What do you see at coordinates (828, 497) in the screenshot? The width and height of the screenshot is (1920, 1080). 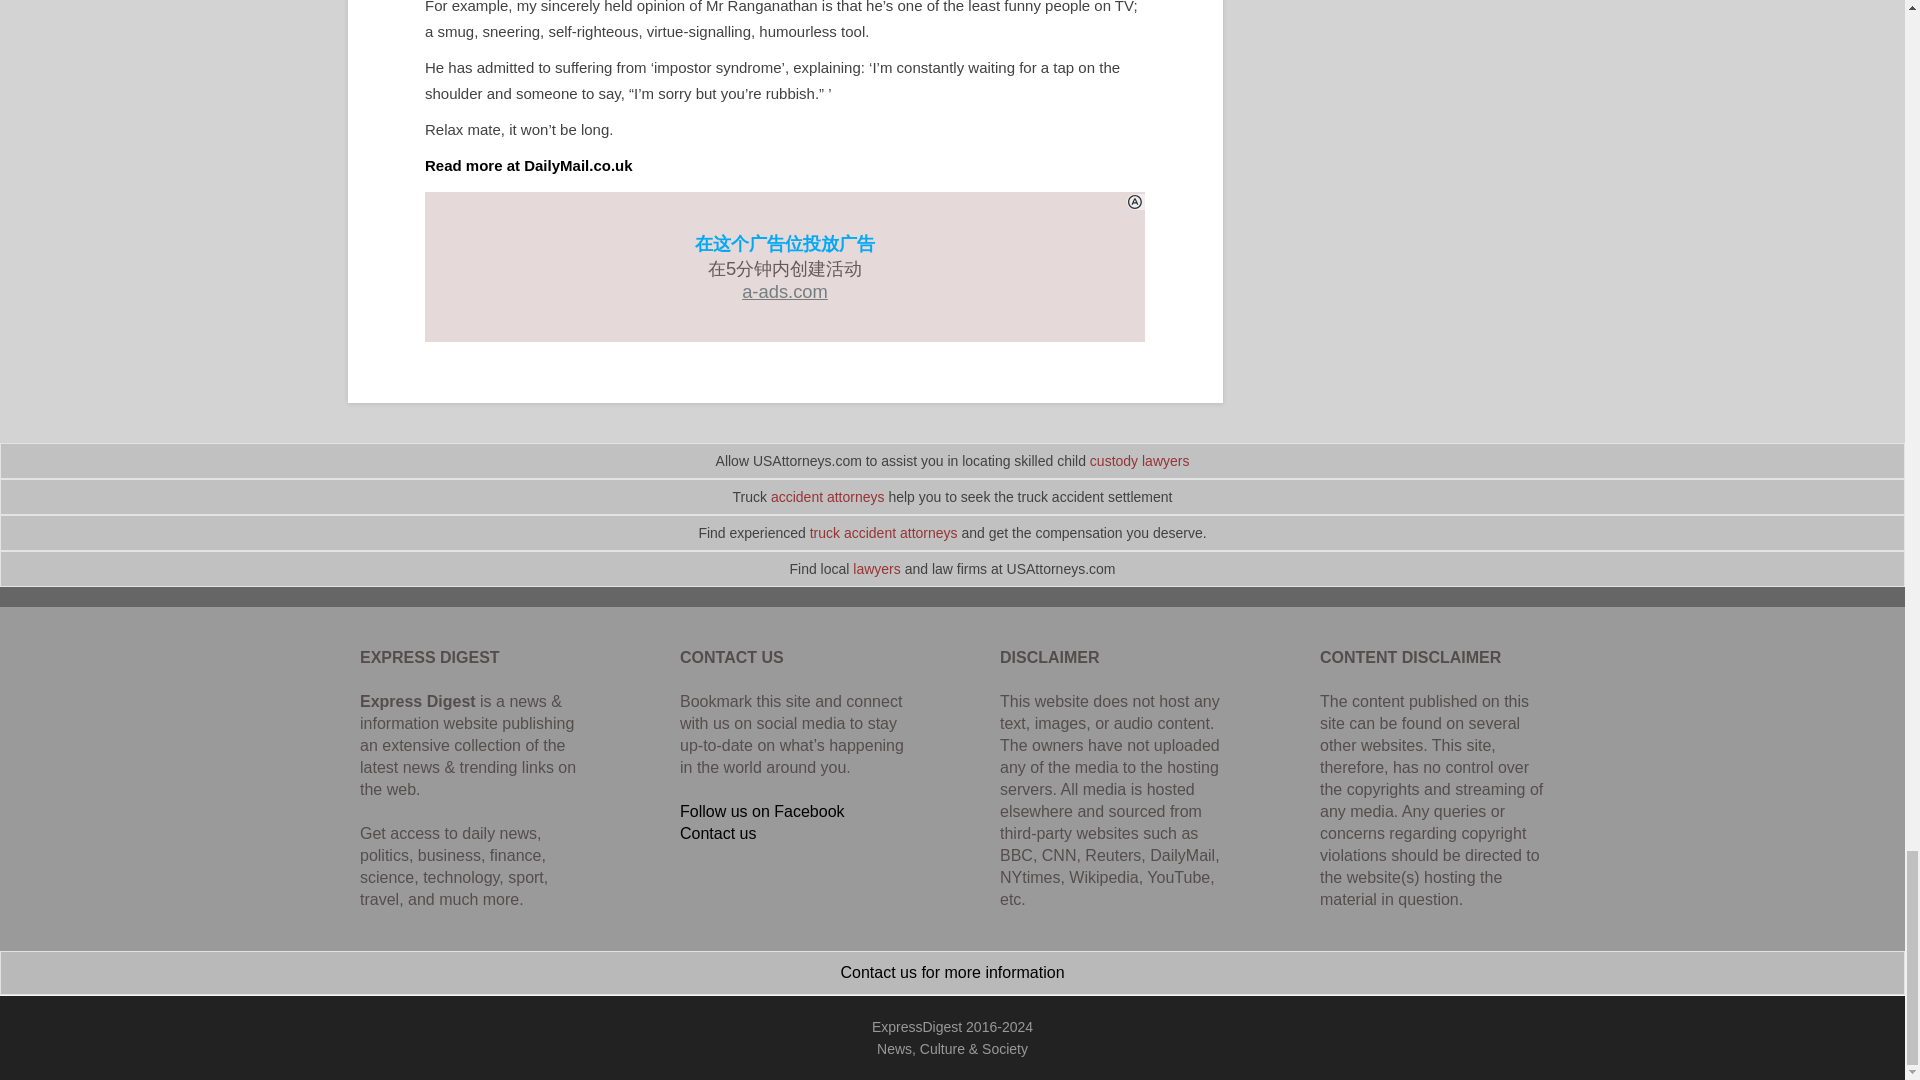 I see `accident attorneys` at bounding box center [828, 497].